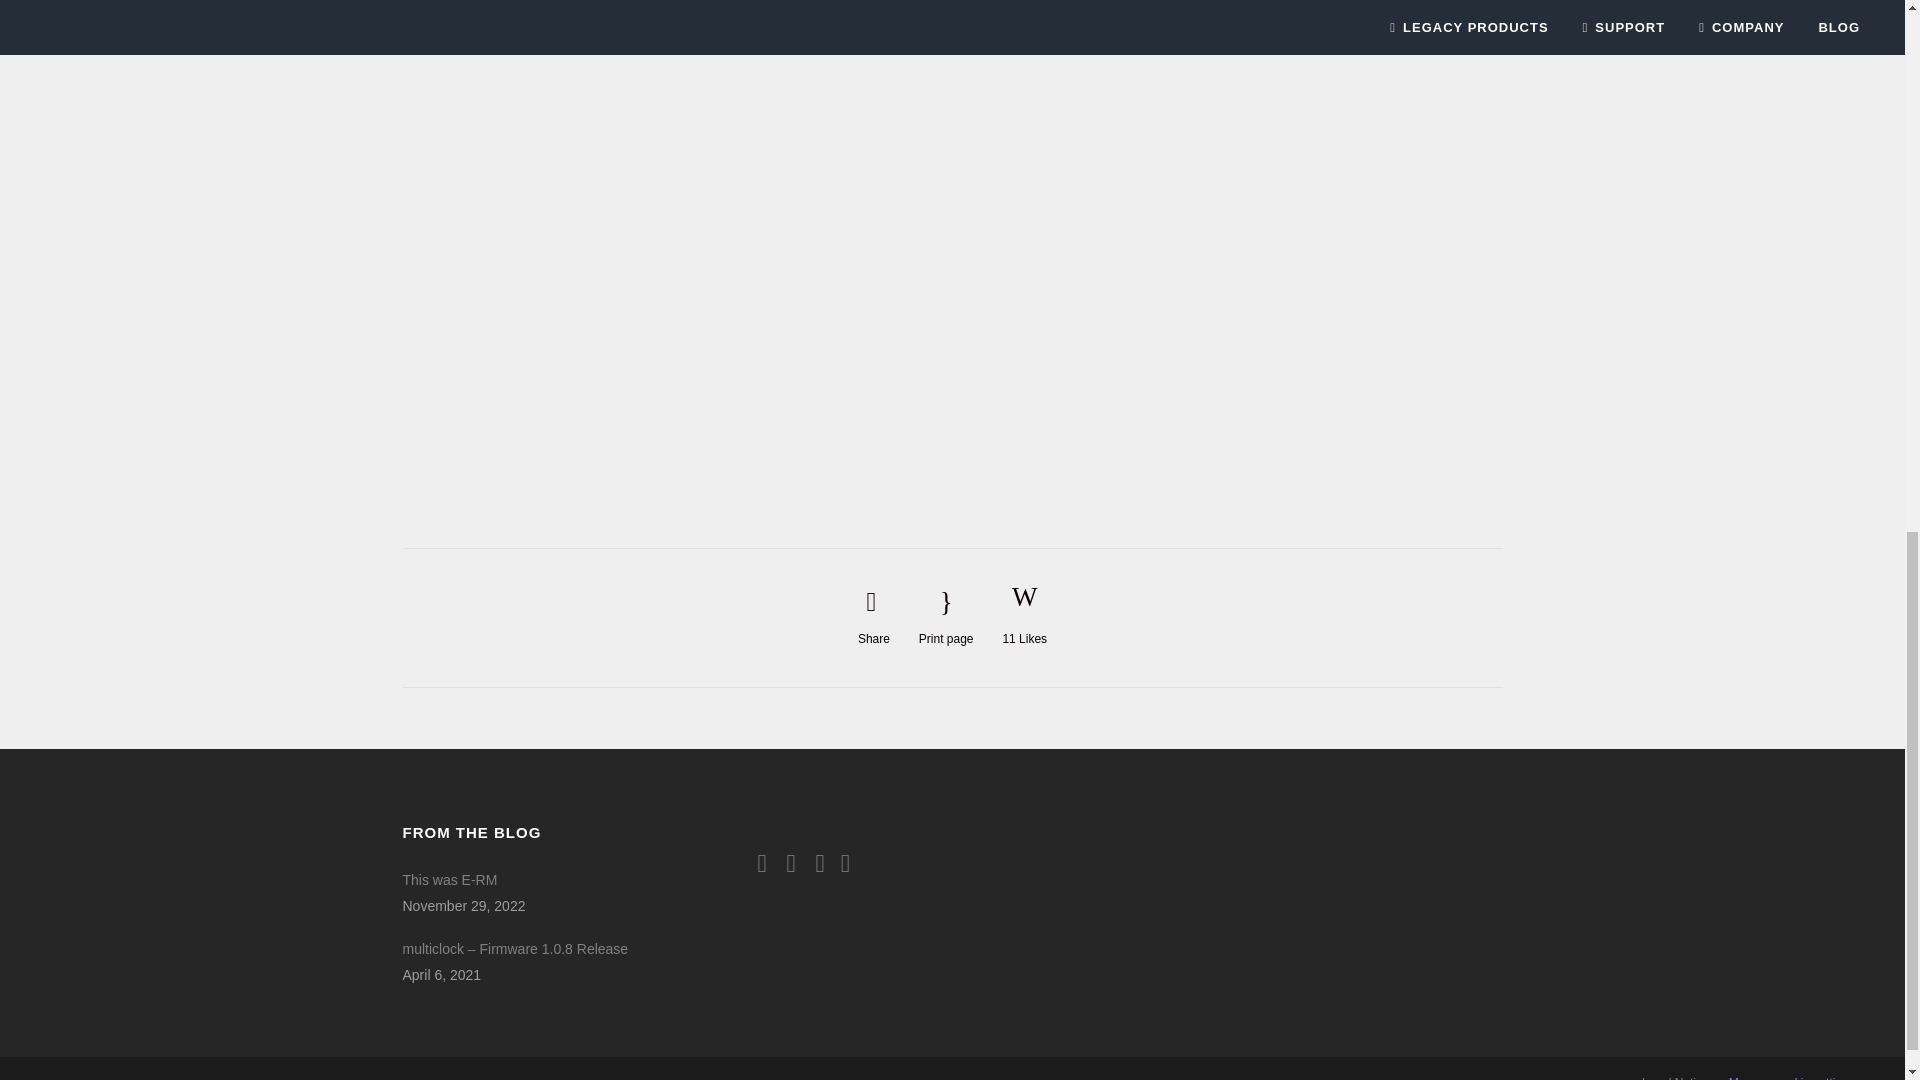  I want to click on Like this, so click(1024, 618).